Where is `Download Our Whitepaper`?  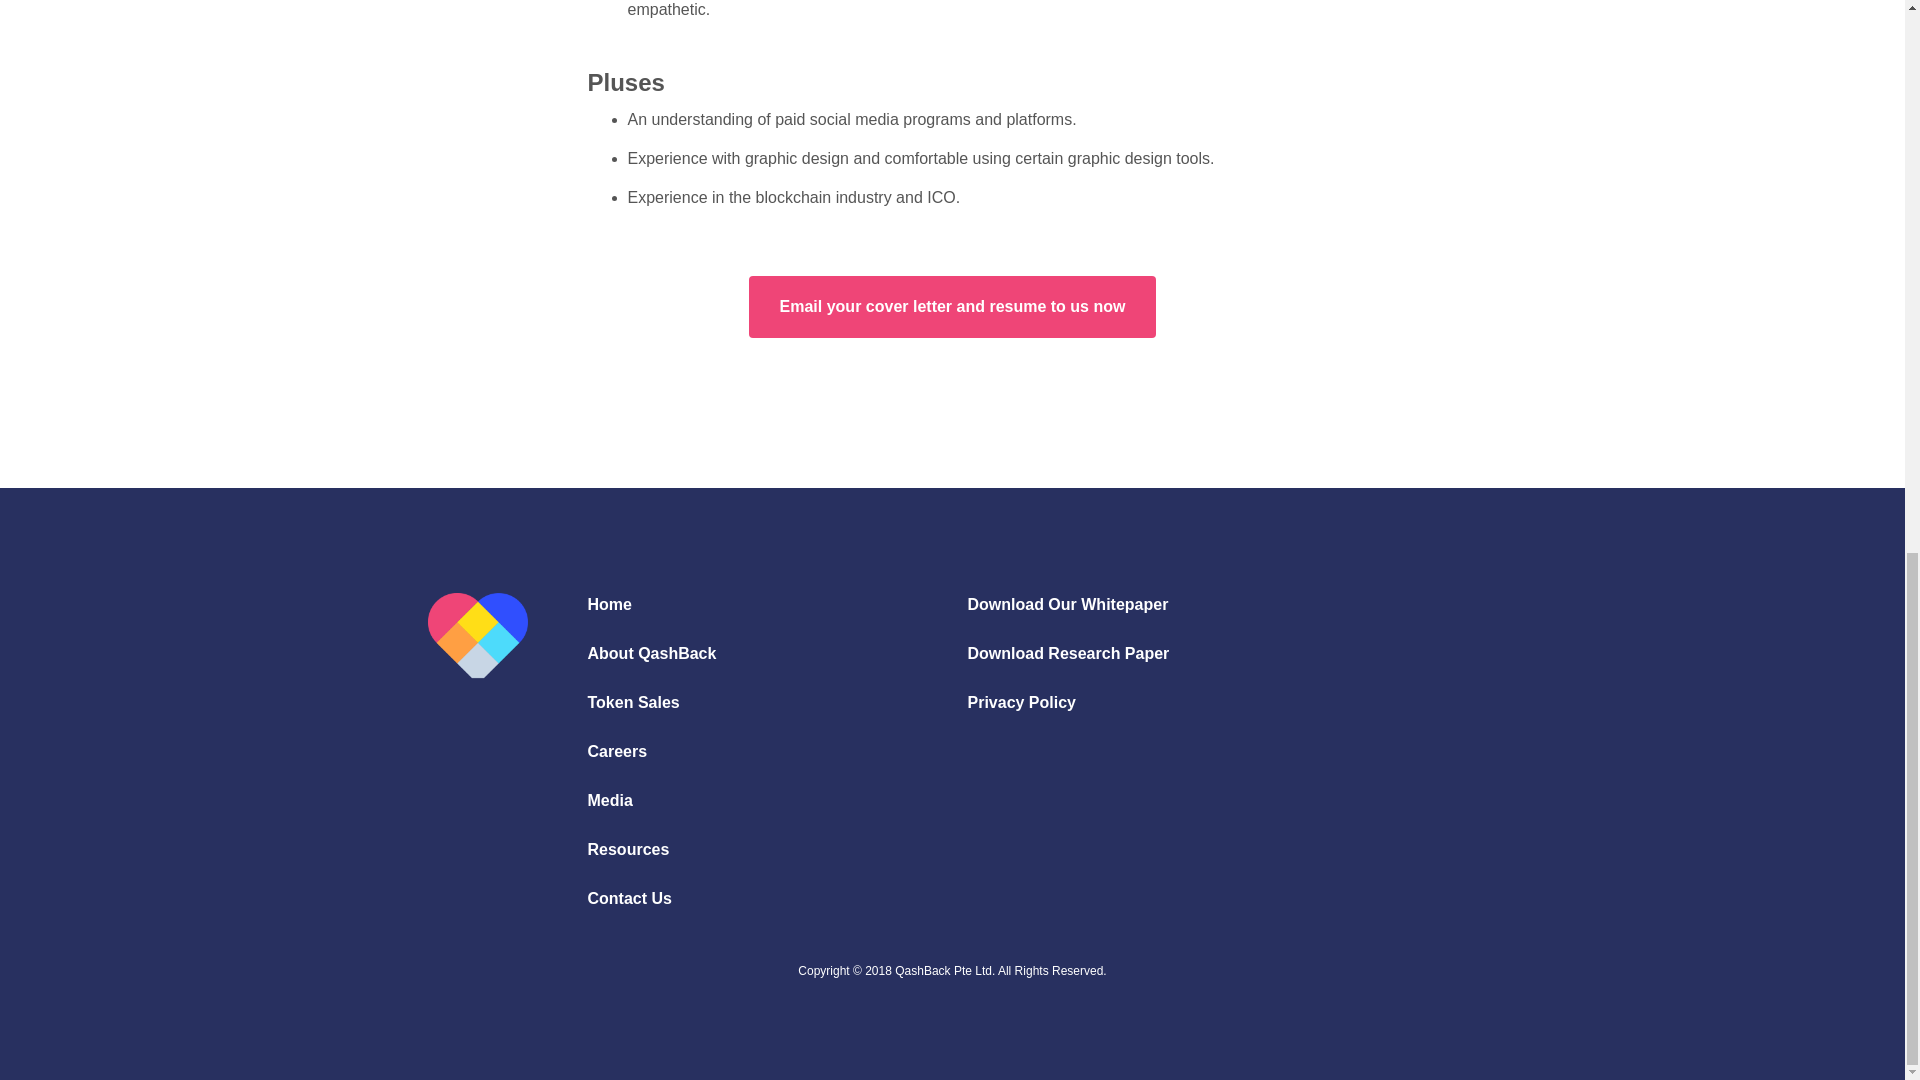
Download Our Whitepaper is located at coordinates (1067, 604).